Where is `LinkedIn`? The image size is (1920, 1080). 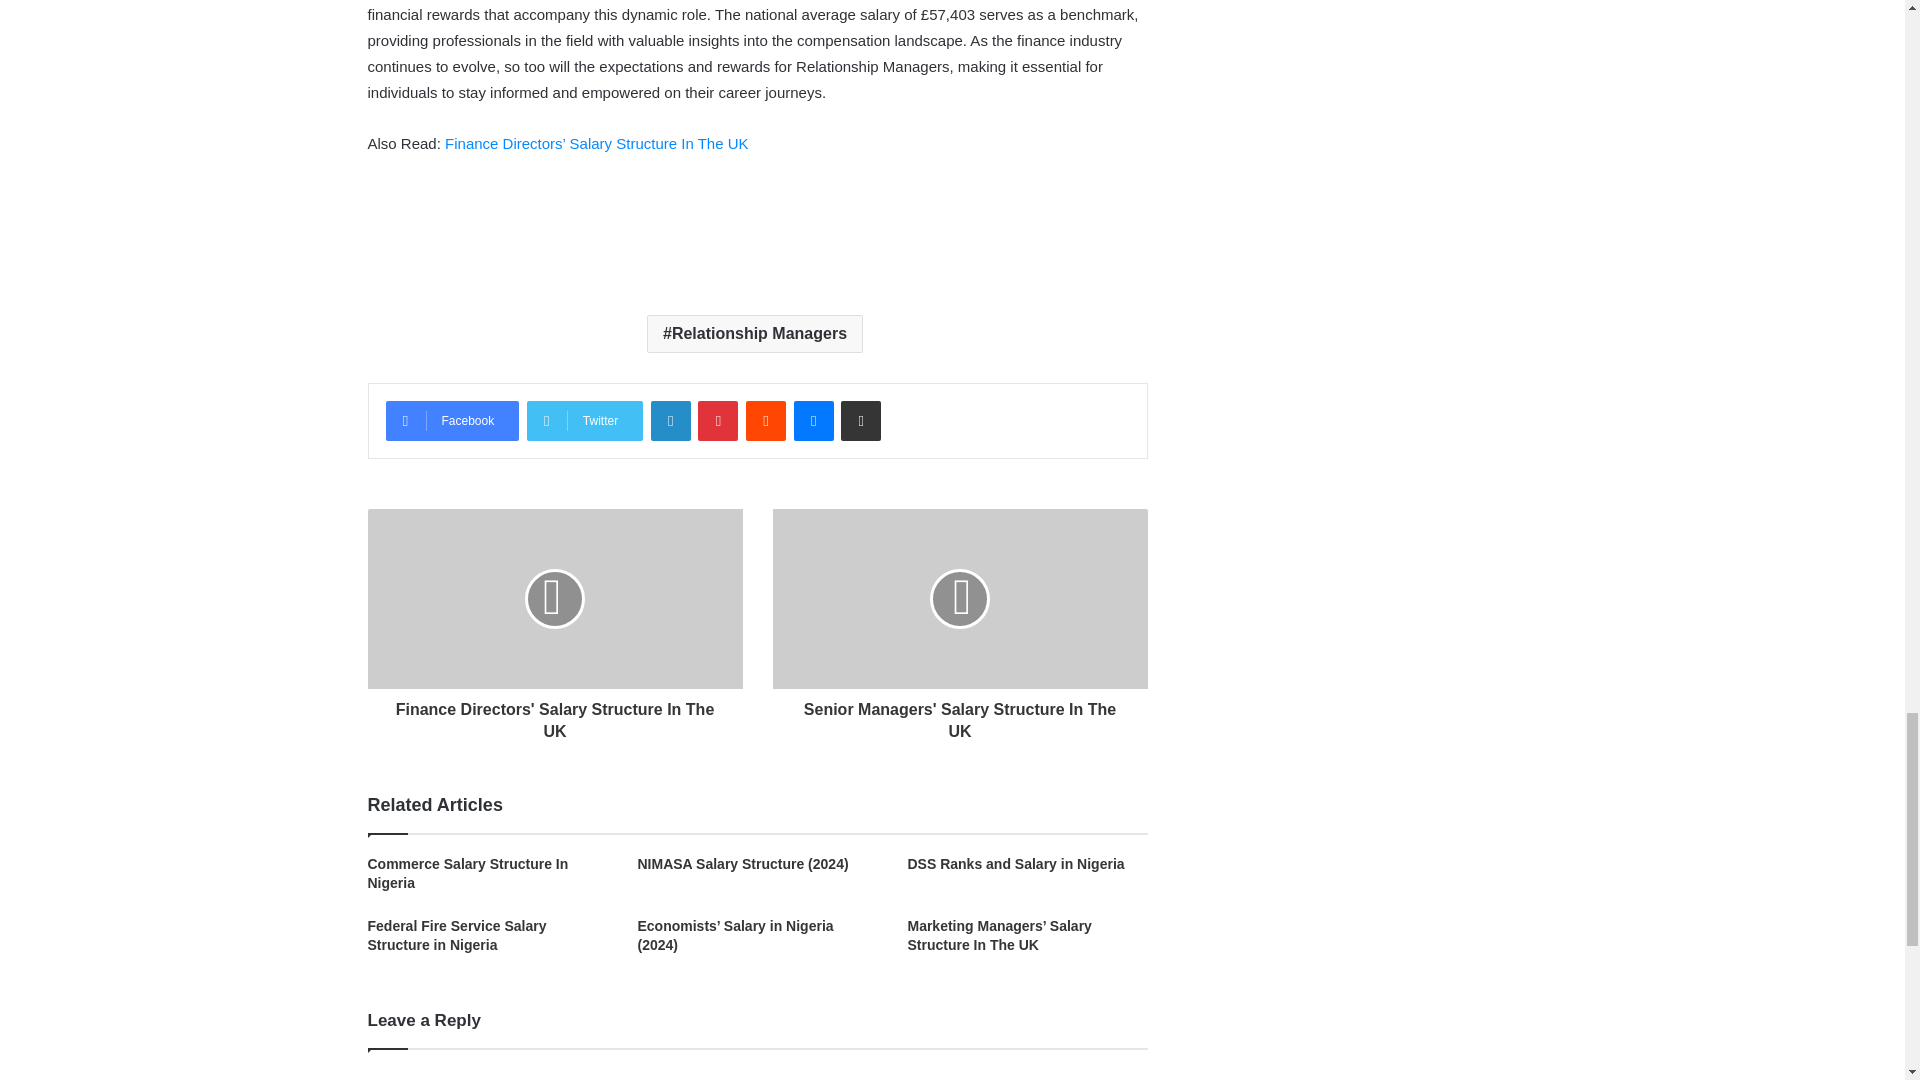 LinkedIn is located at coordinates (670, 420).